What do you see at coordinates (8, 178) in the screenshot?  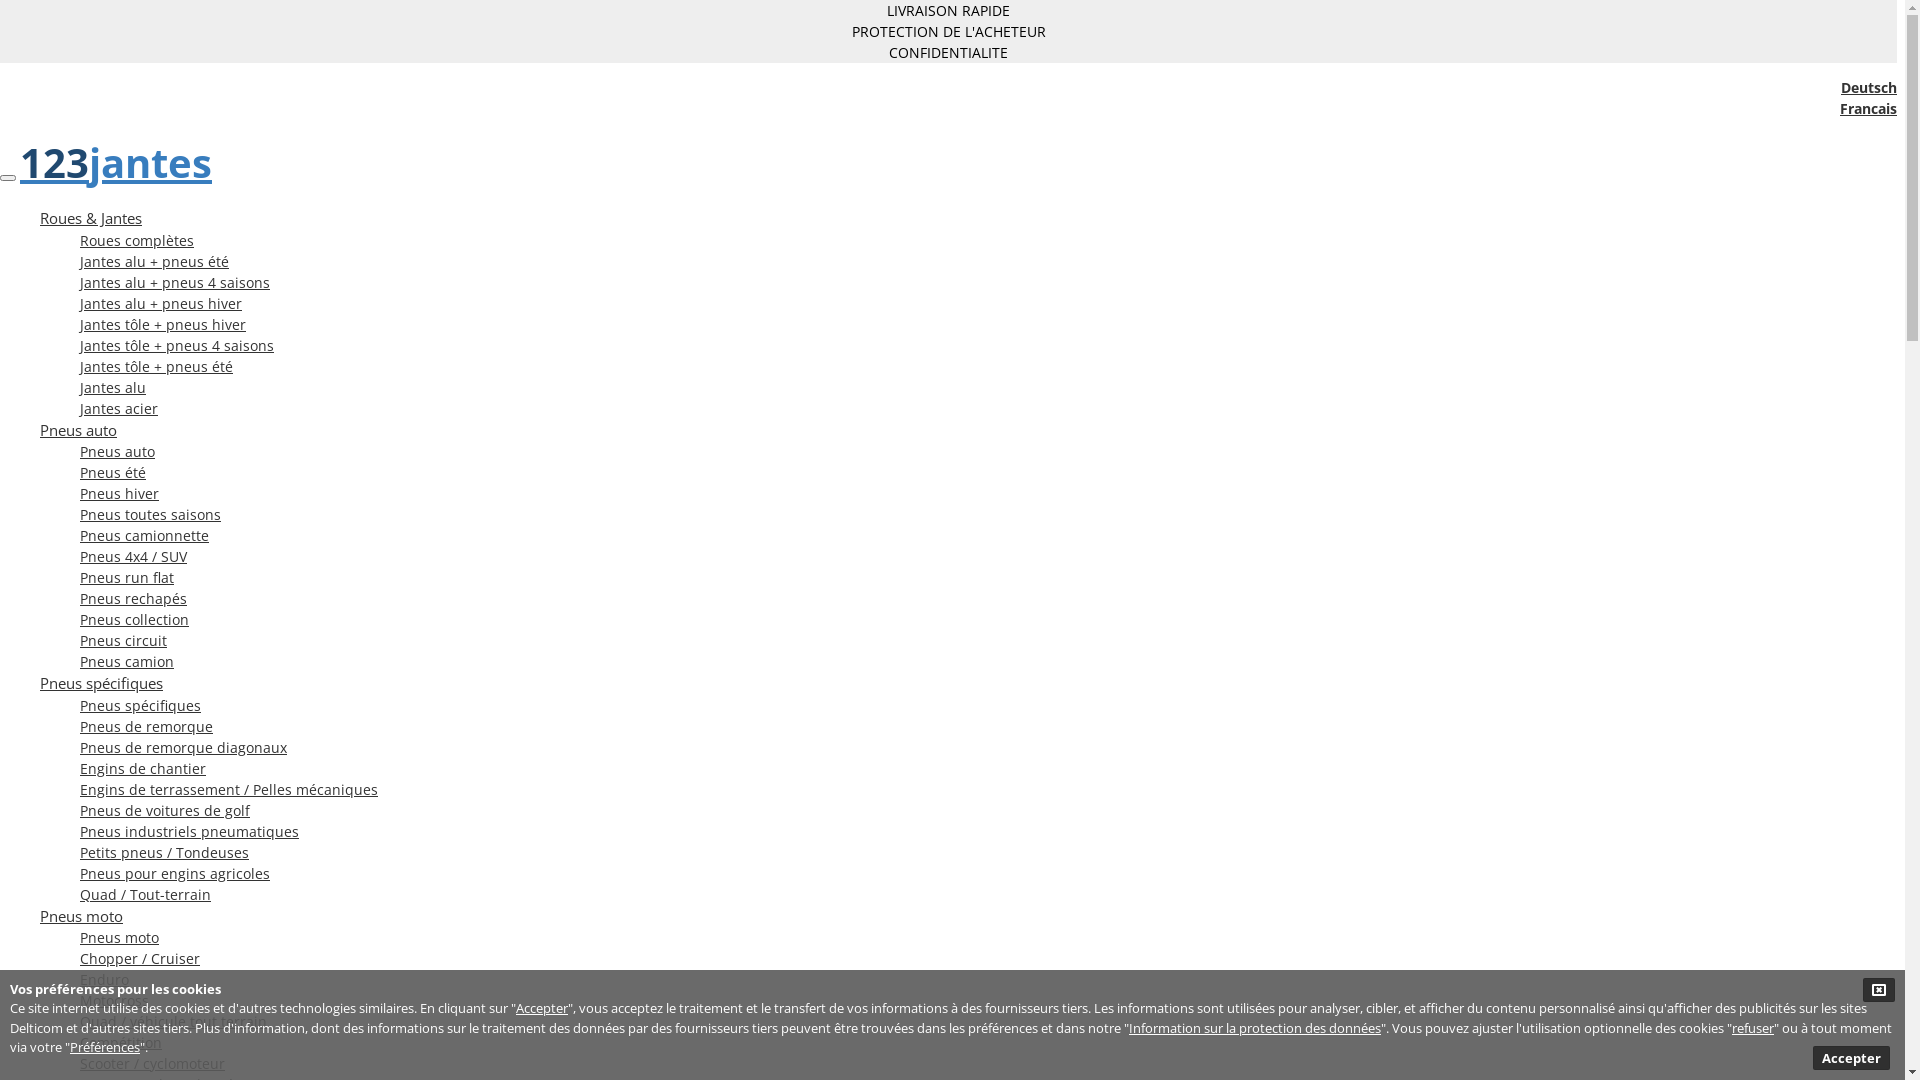 I see `Toggle navigation` at bounding box center [8, 178].